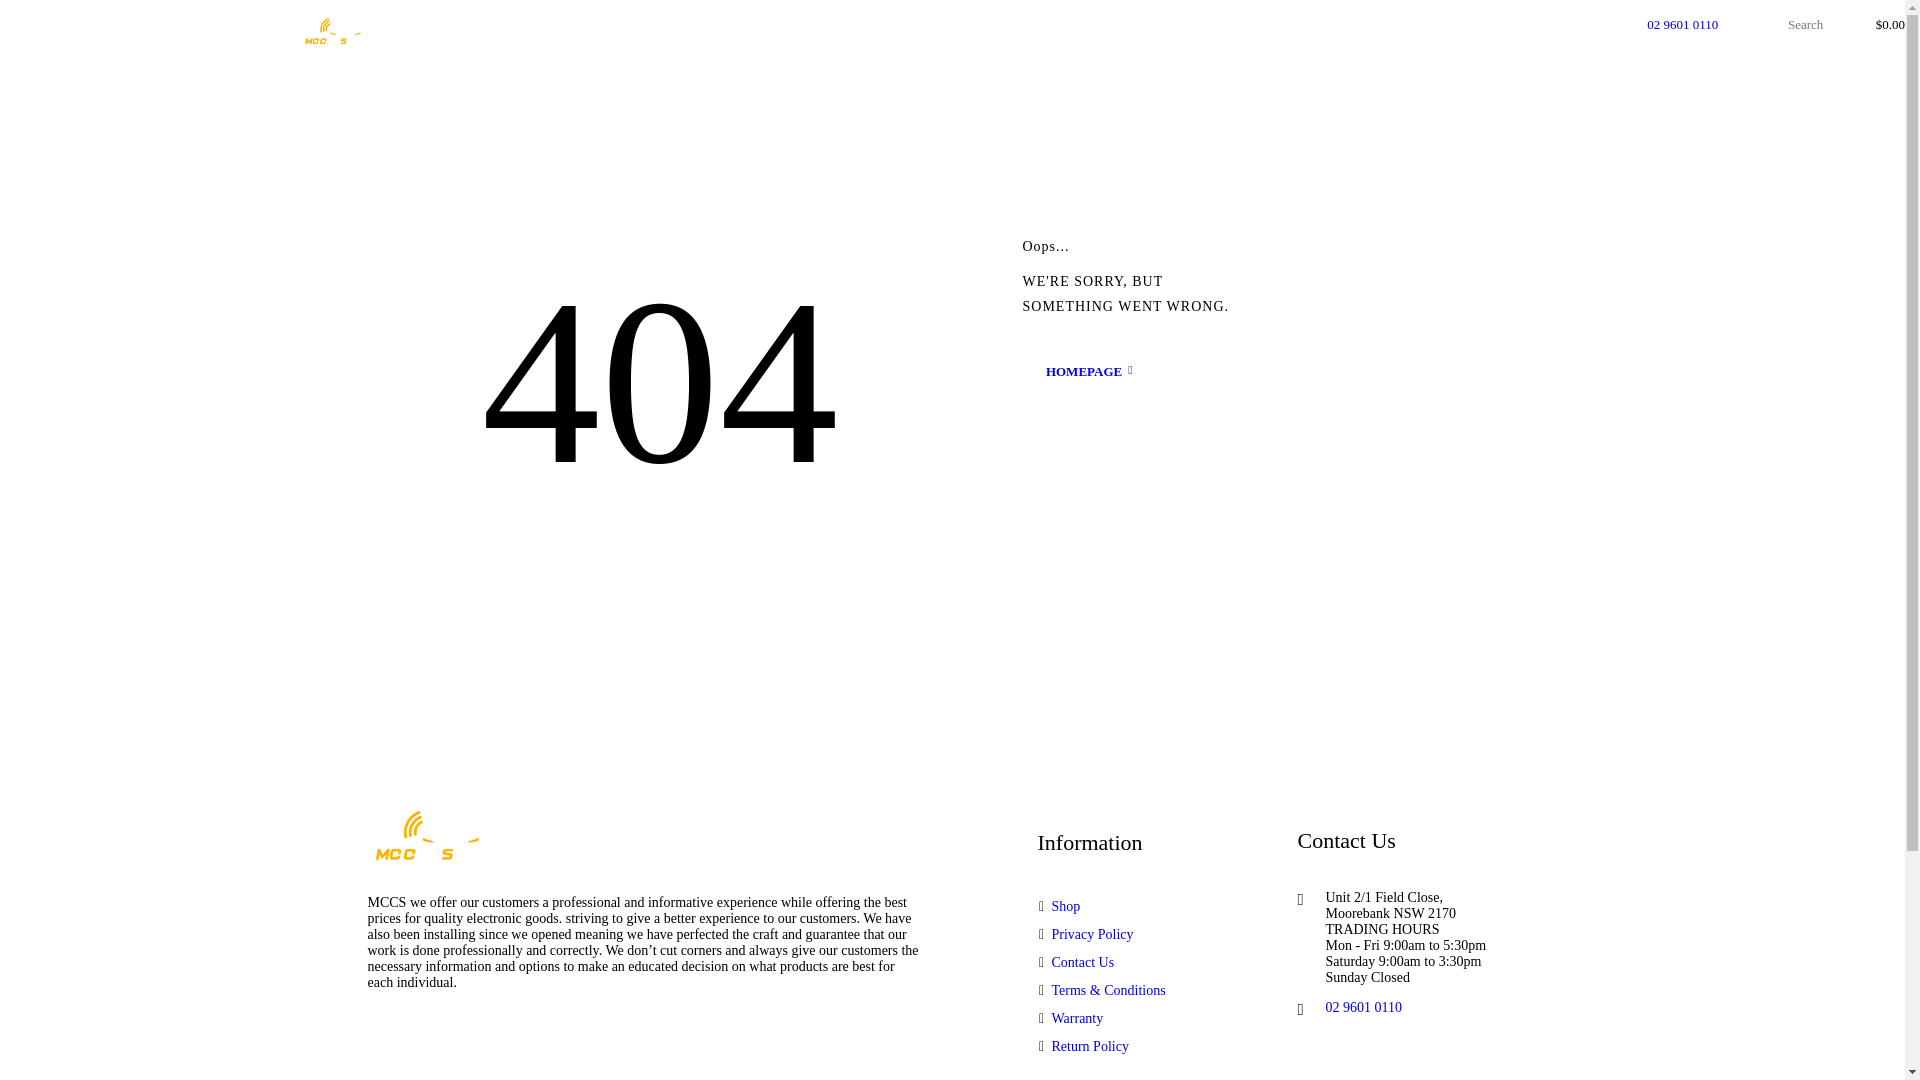  Describe the element at coordinates (1066, 906) in the screenshot. I see `Shop` at that location.